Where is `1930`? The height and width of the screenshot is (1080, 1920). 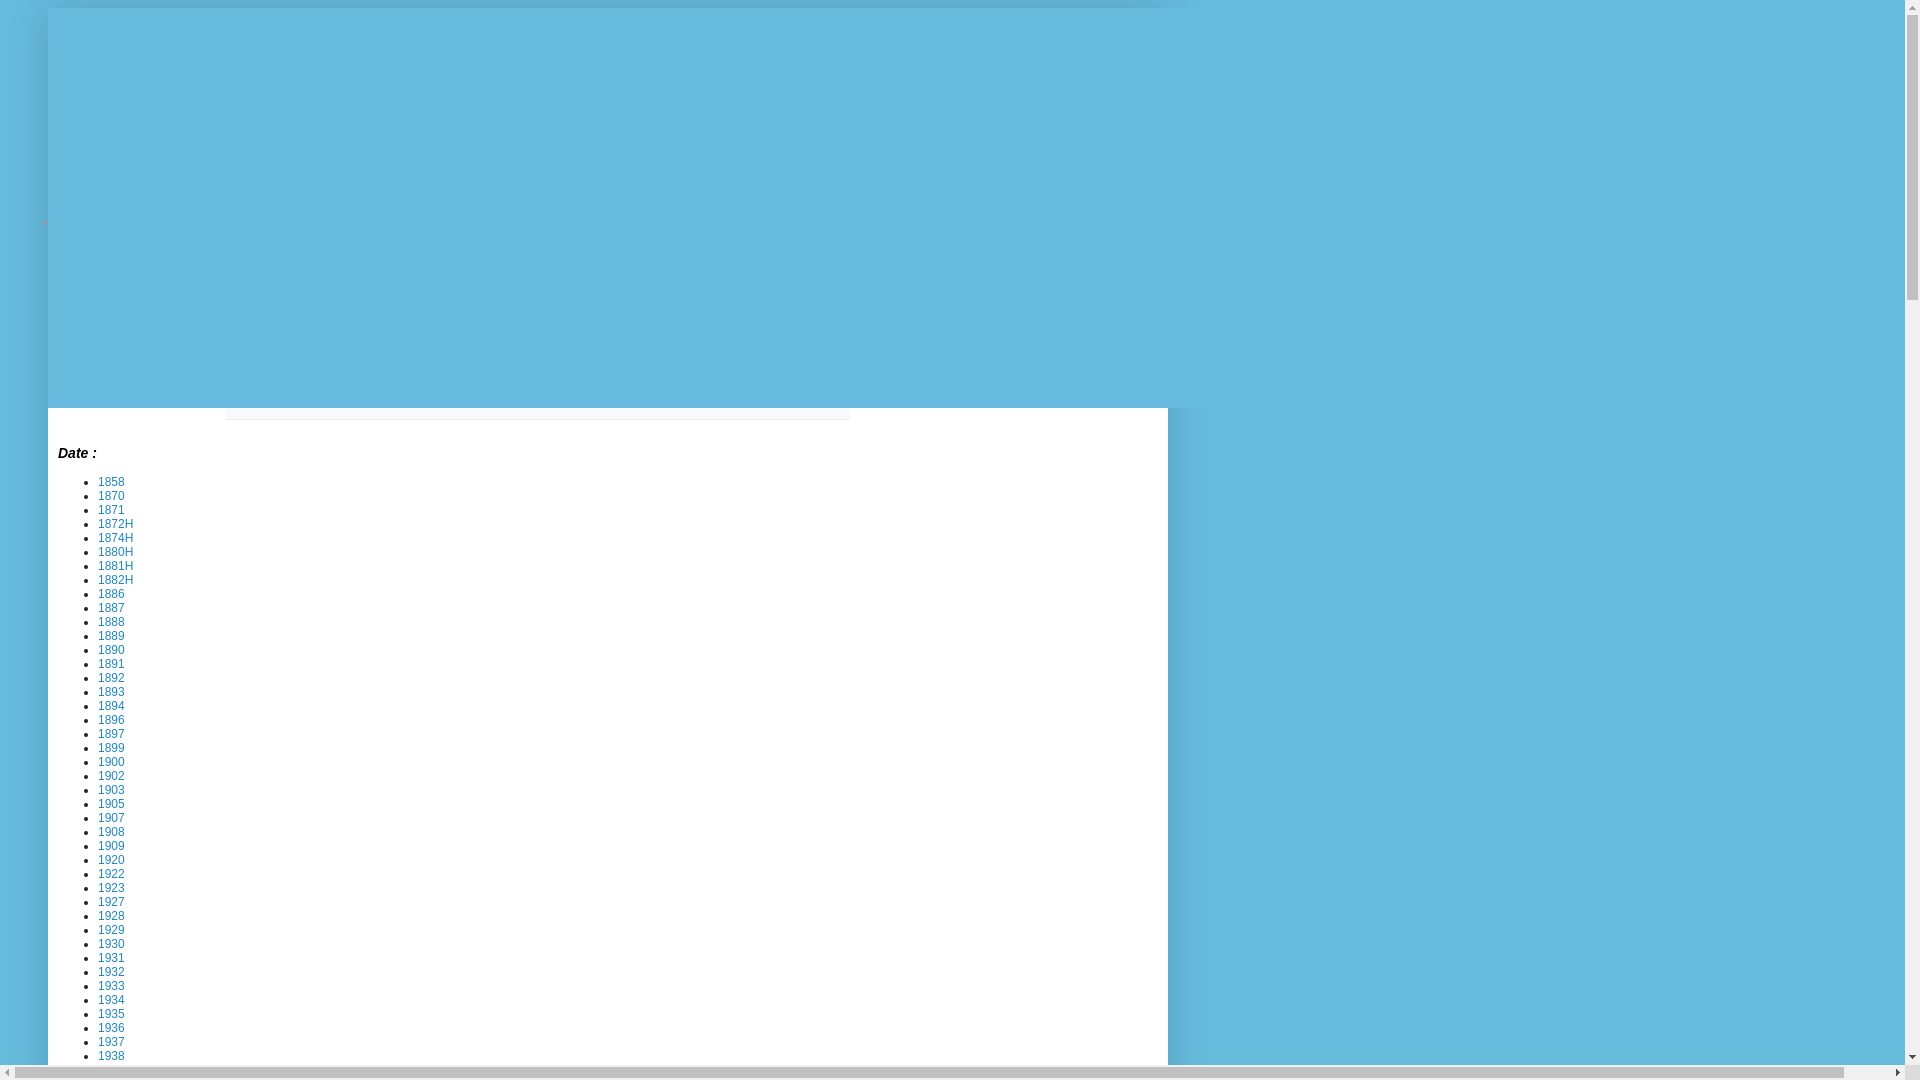 1930 is located at coordinates (112, 944).